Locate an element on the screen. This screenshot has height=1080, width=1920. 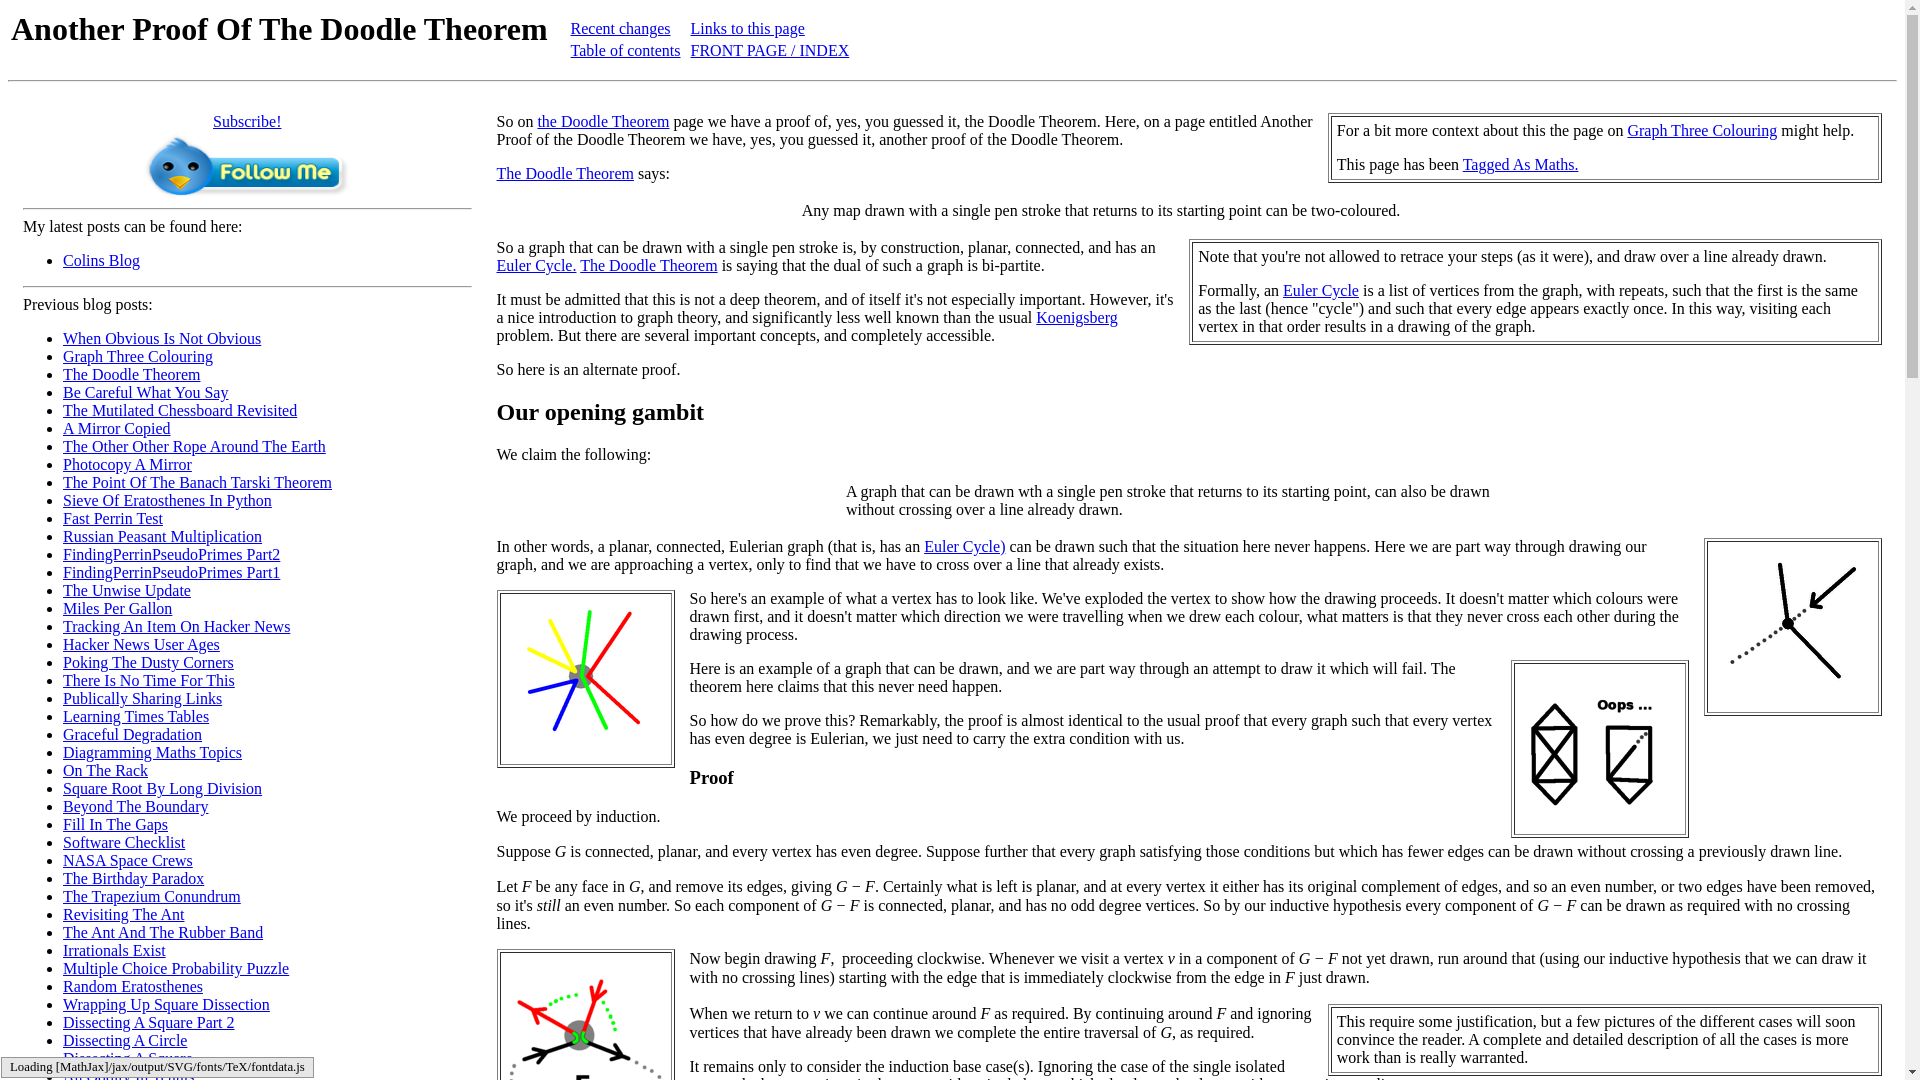
Graceful Degradation is located at coordinates (132, 734).